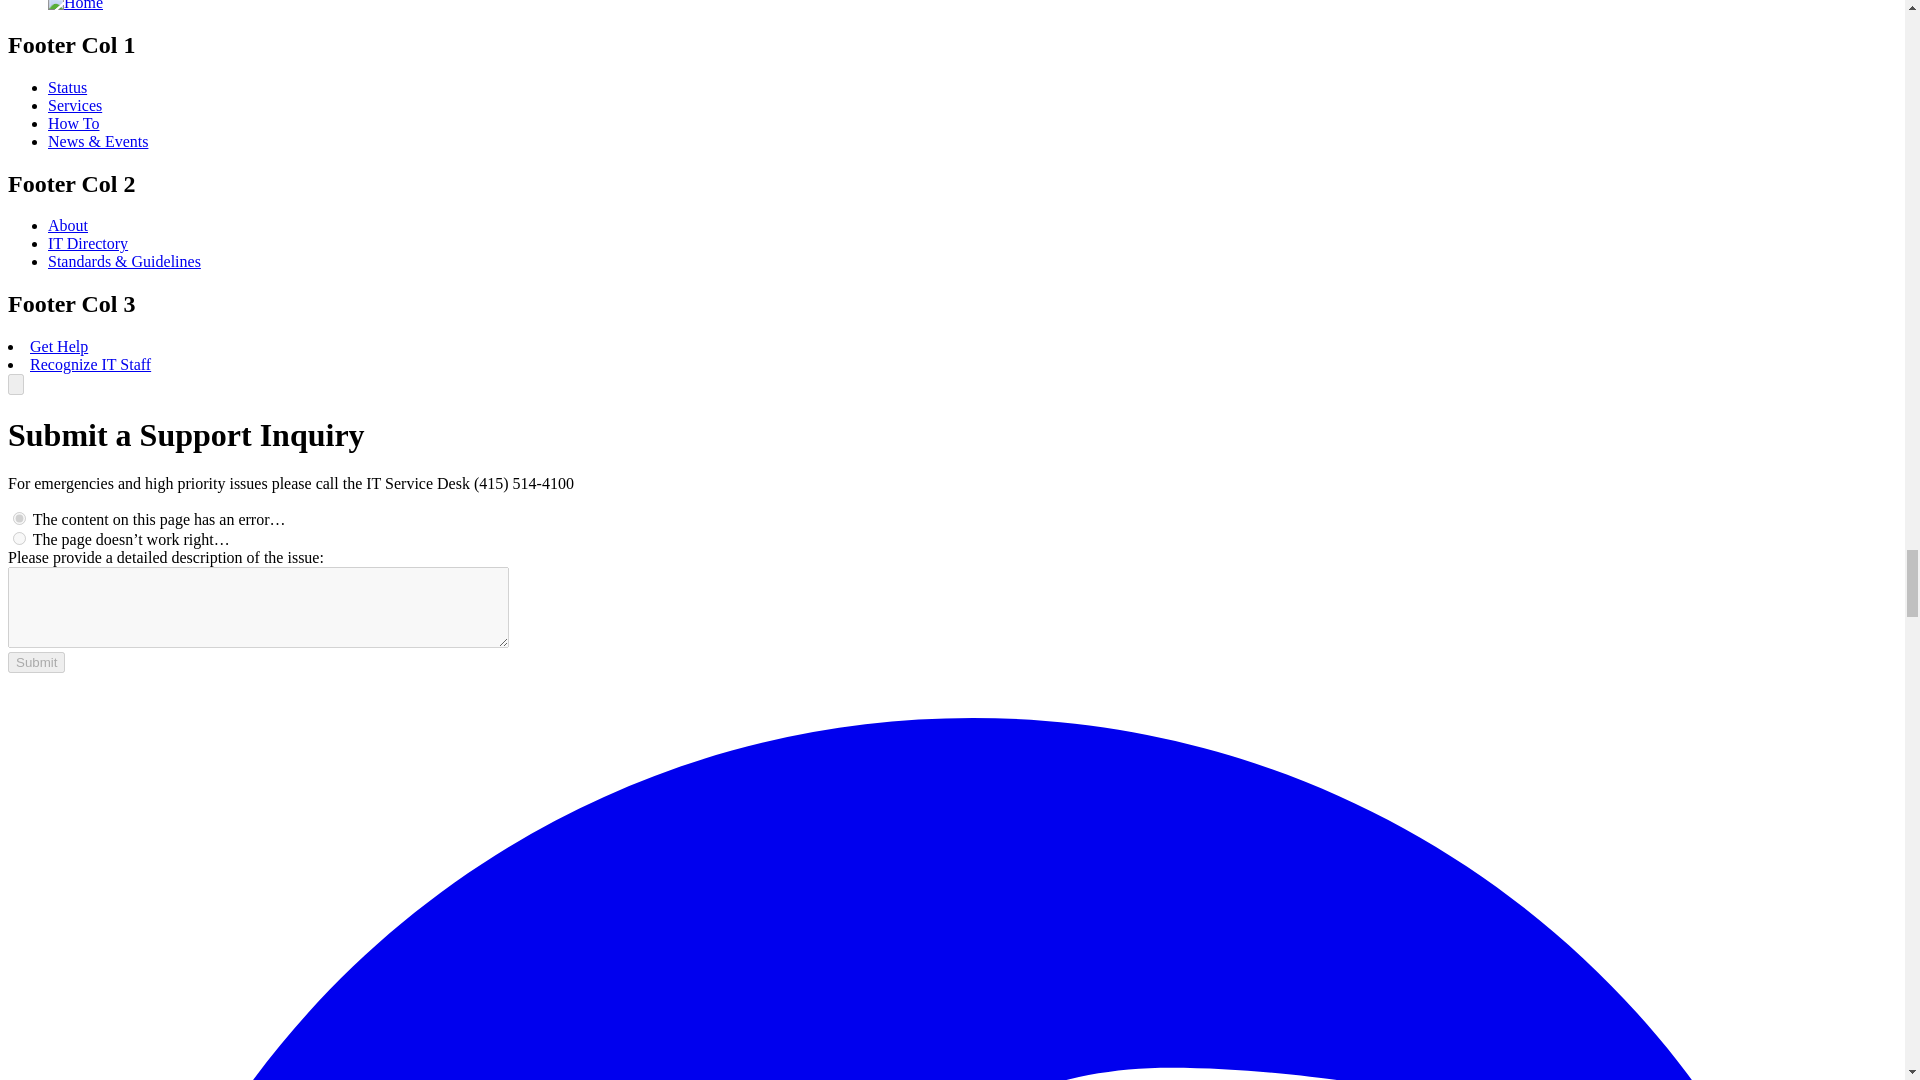  I want to click on Status, so click(67, 87).